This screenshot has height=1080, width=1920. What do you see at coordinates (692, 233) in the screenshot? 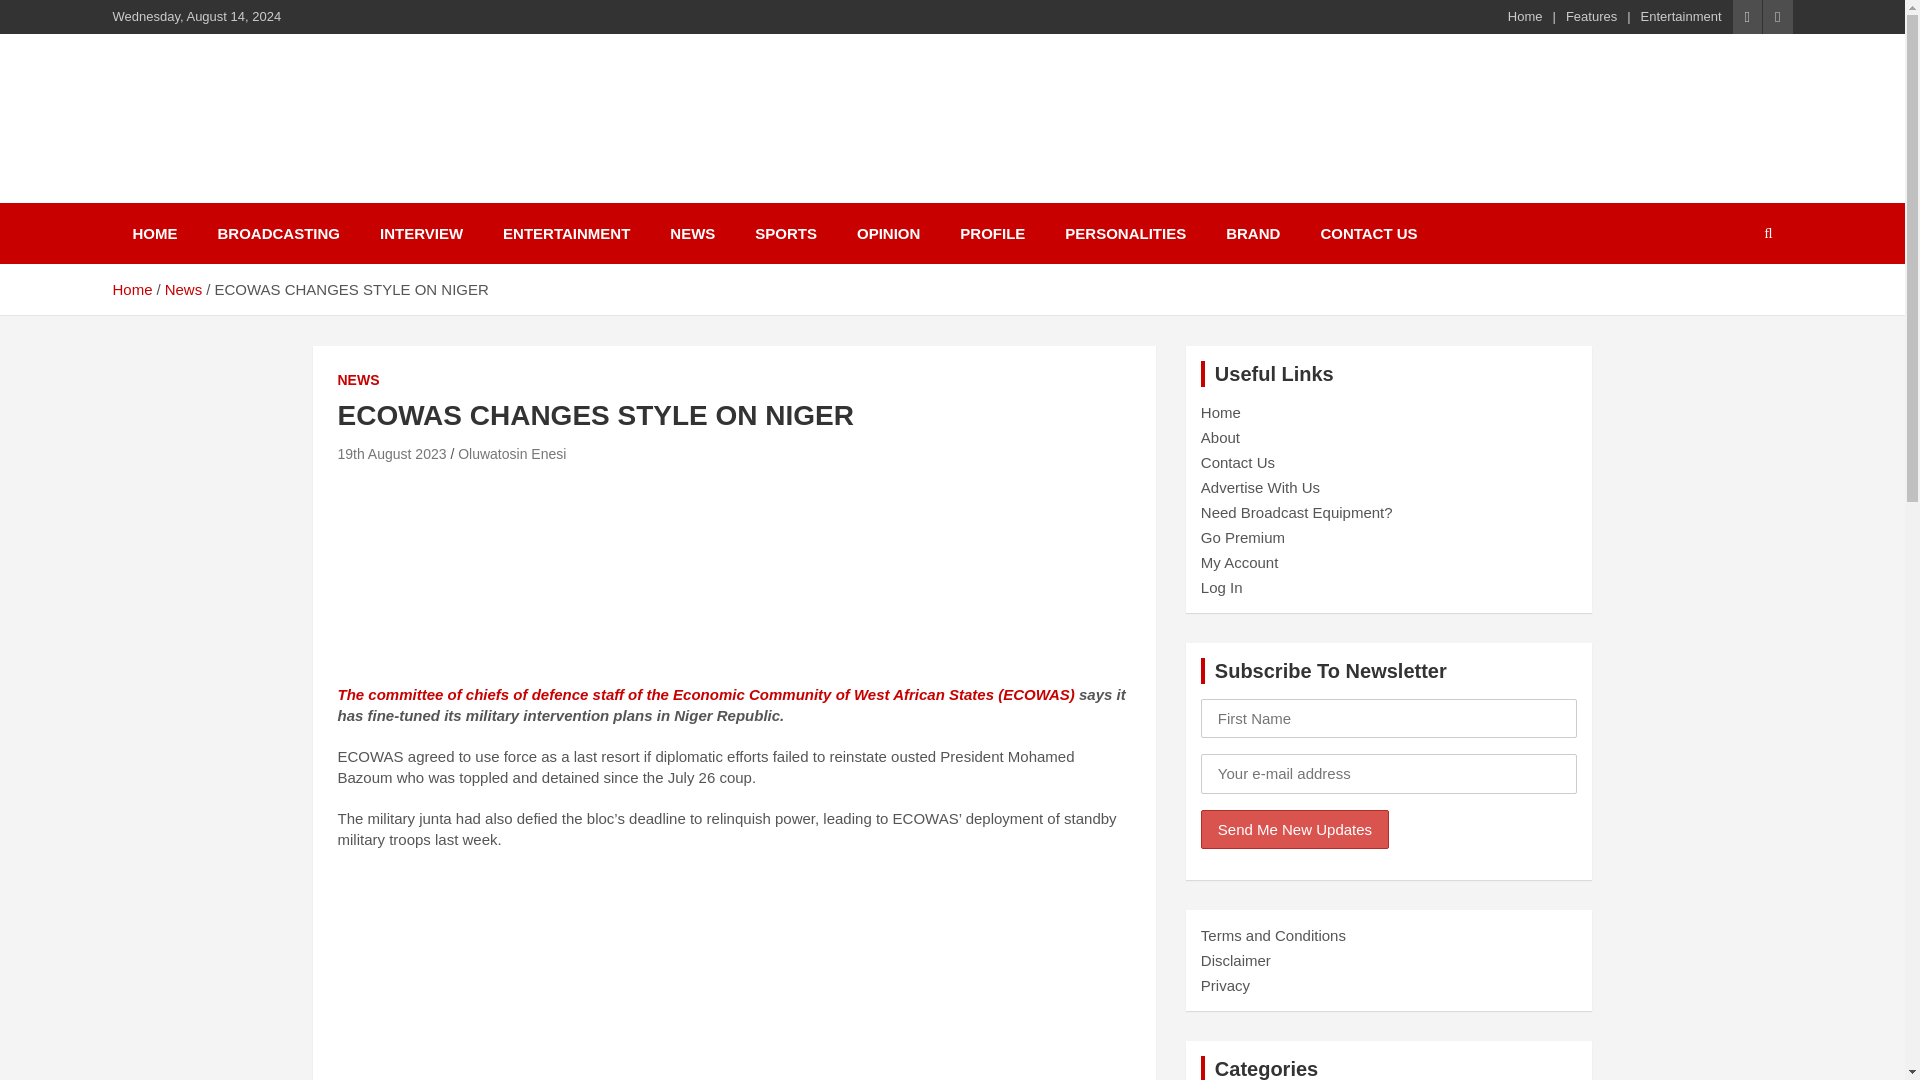
I see `NEWS` at bounding box center [692, 233].